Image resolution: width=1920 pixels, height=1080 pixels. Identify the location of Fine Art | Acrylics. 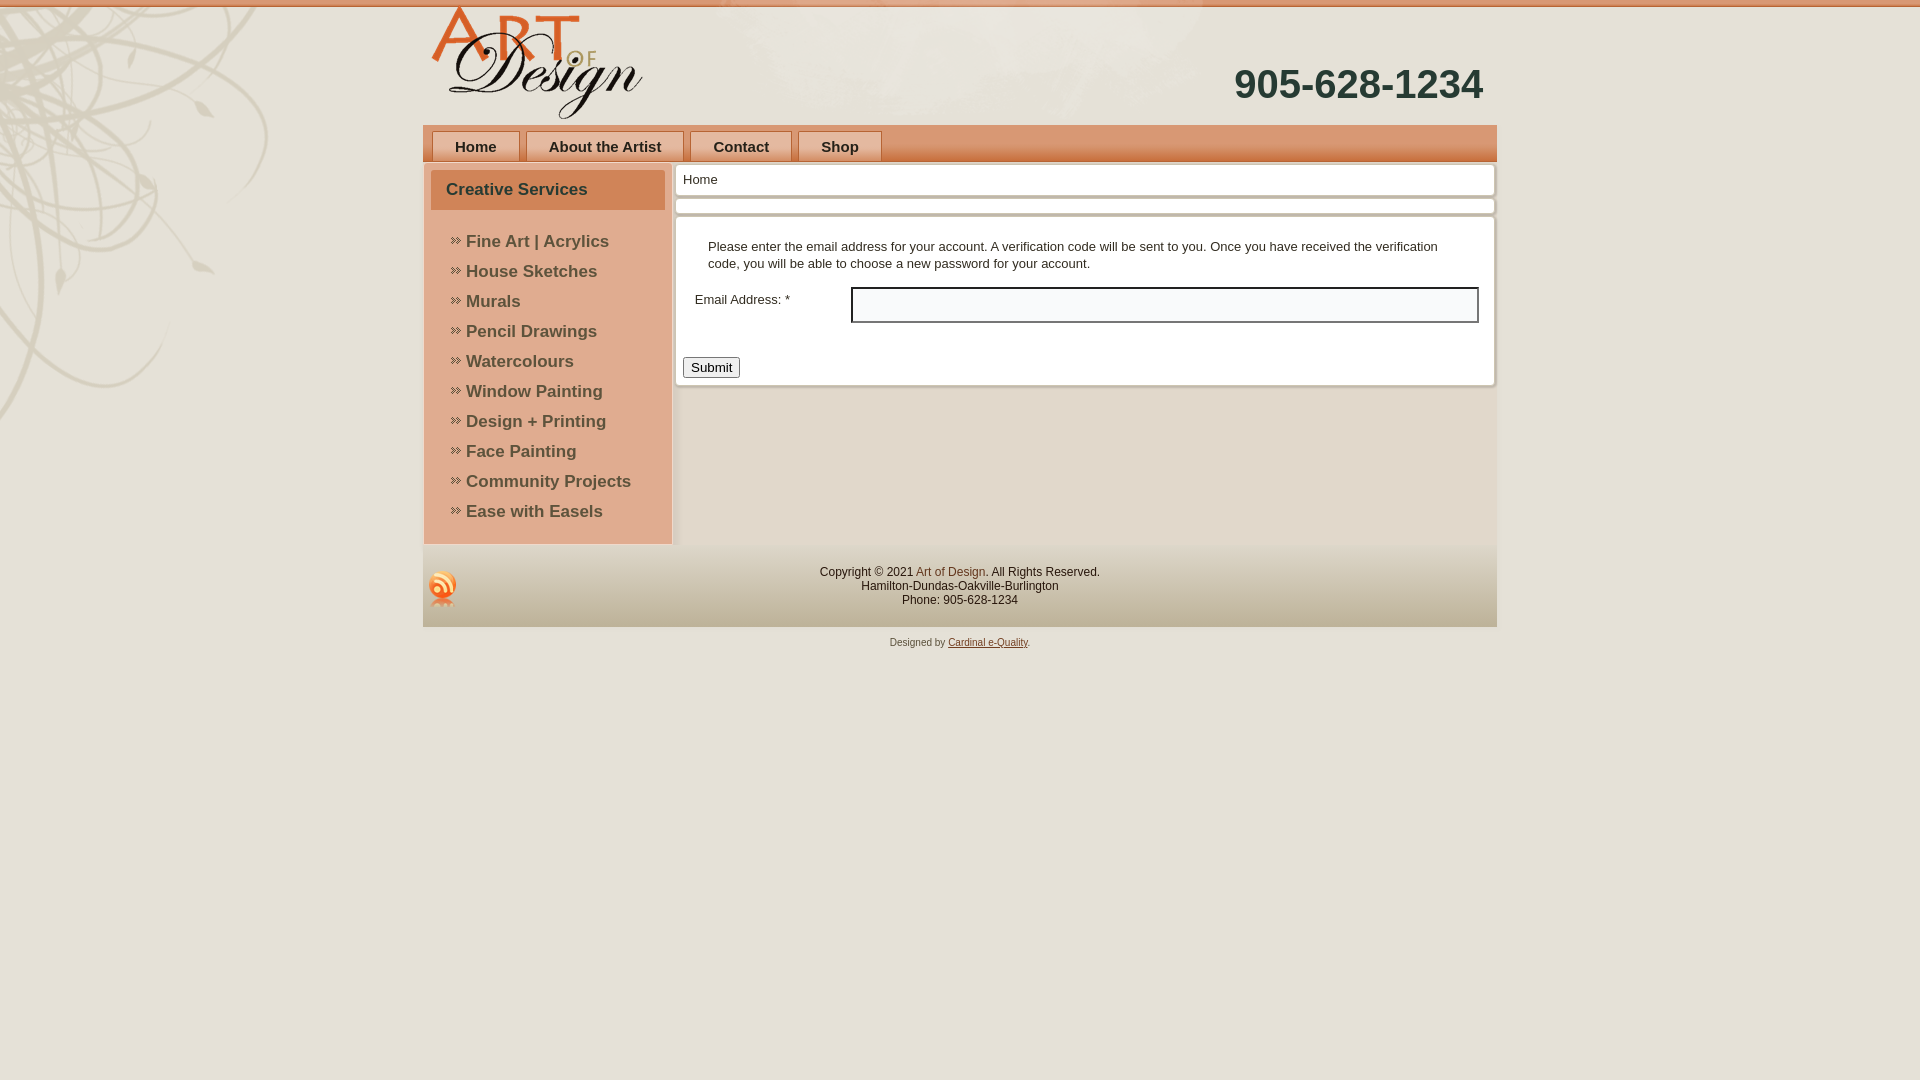
(548, 242).